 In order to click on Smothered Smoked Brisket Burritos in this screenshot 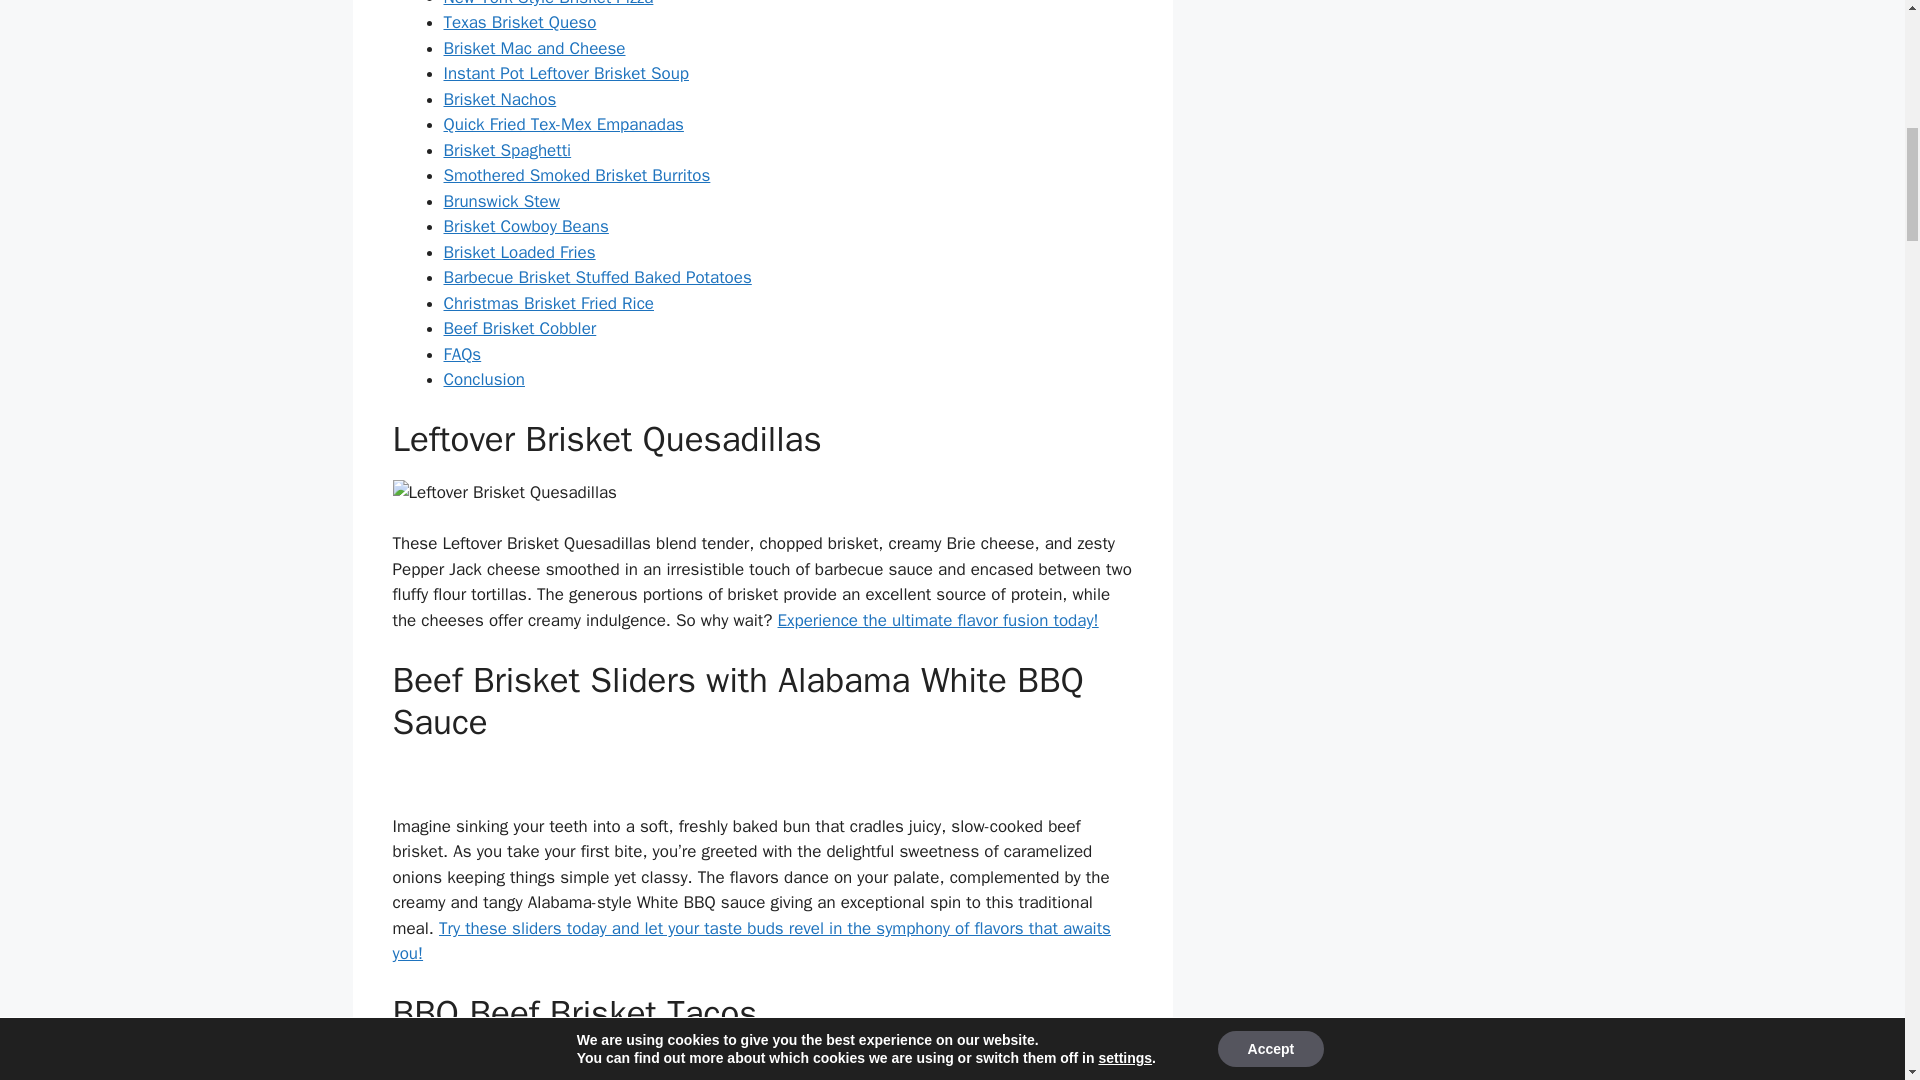, I will do `click(576, 175)`.